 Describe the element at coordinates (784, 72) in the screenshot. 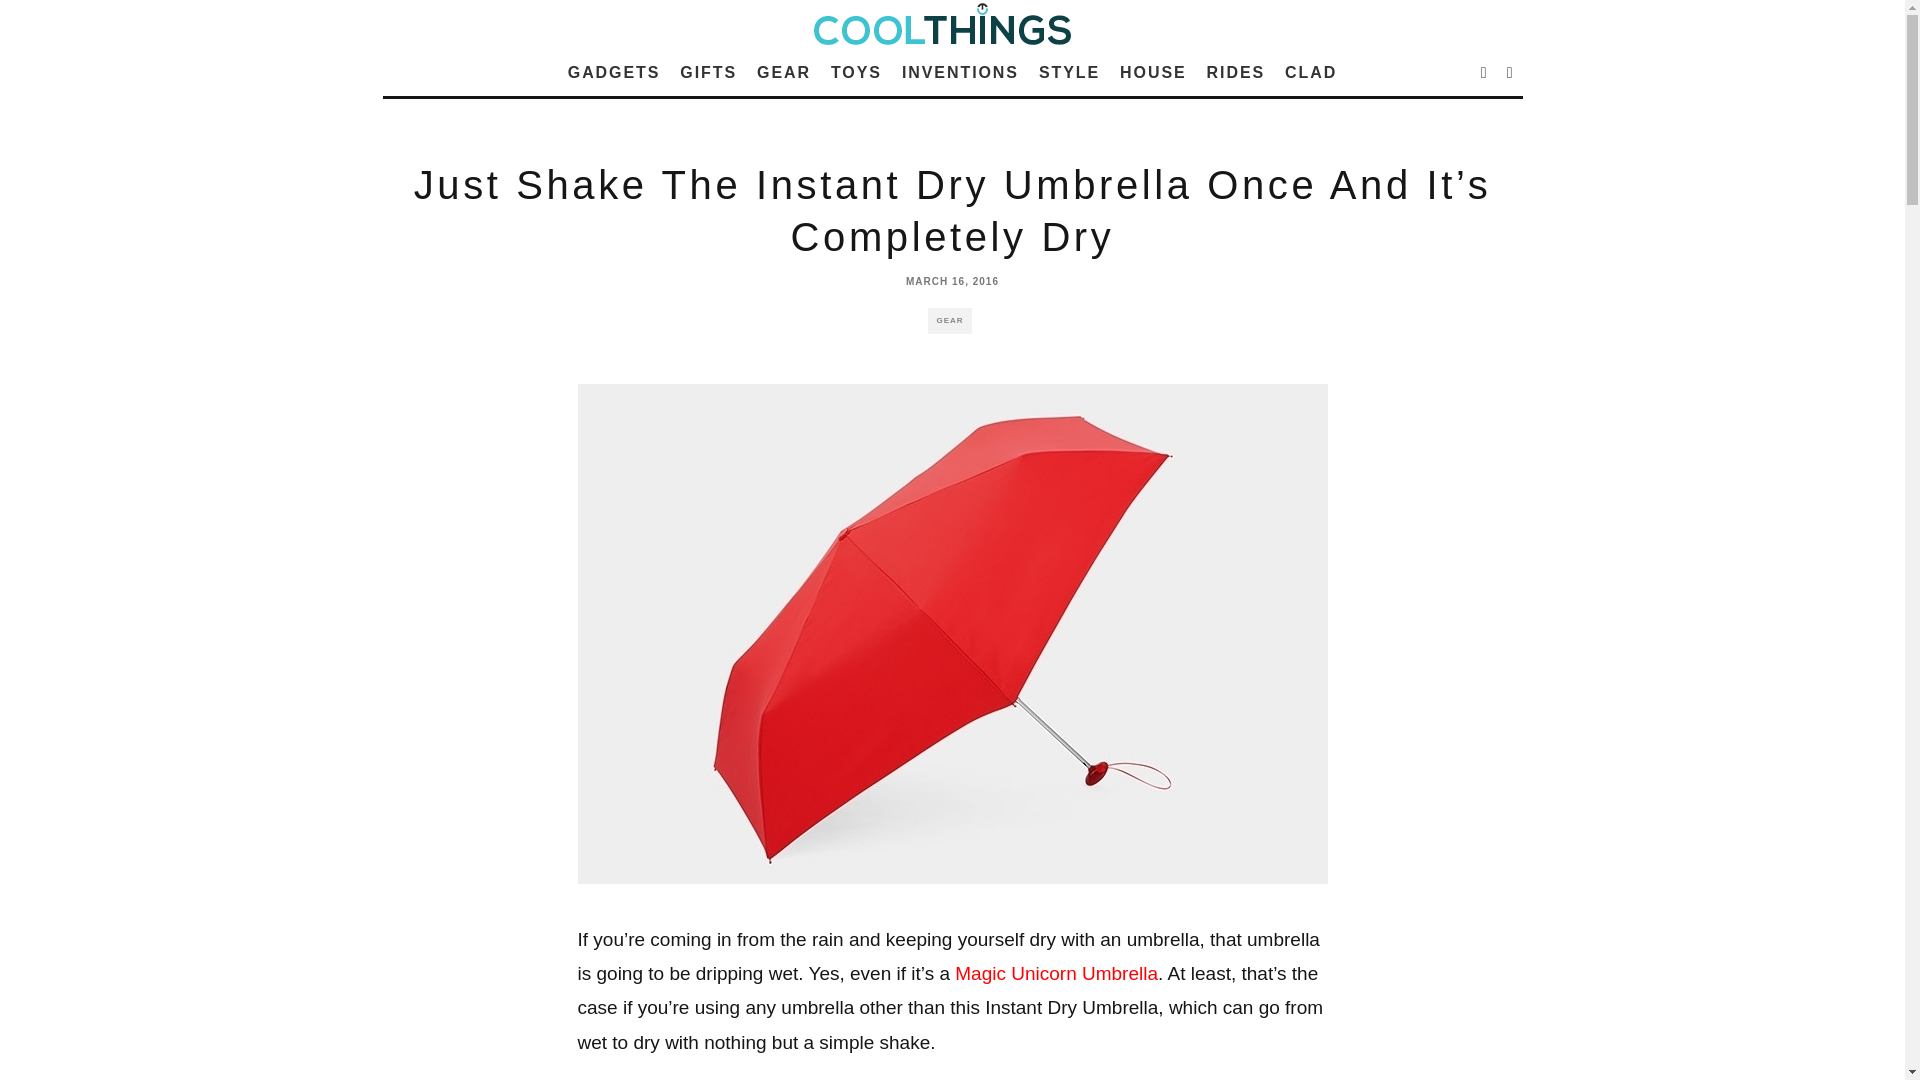

I see `GEAR` at that location.